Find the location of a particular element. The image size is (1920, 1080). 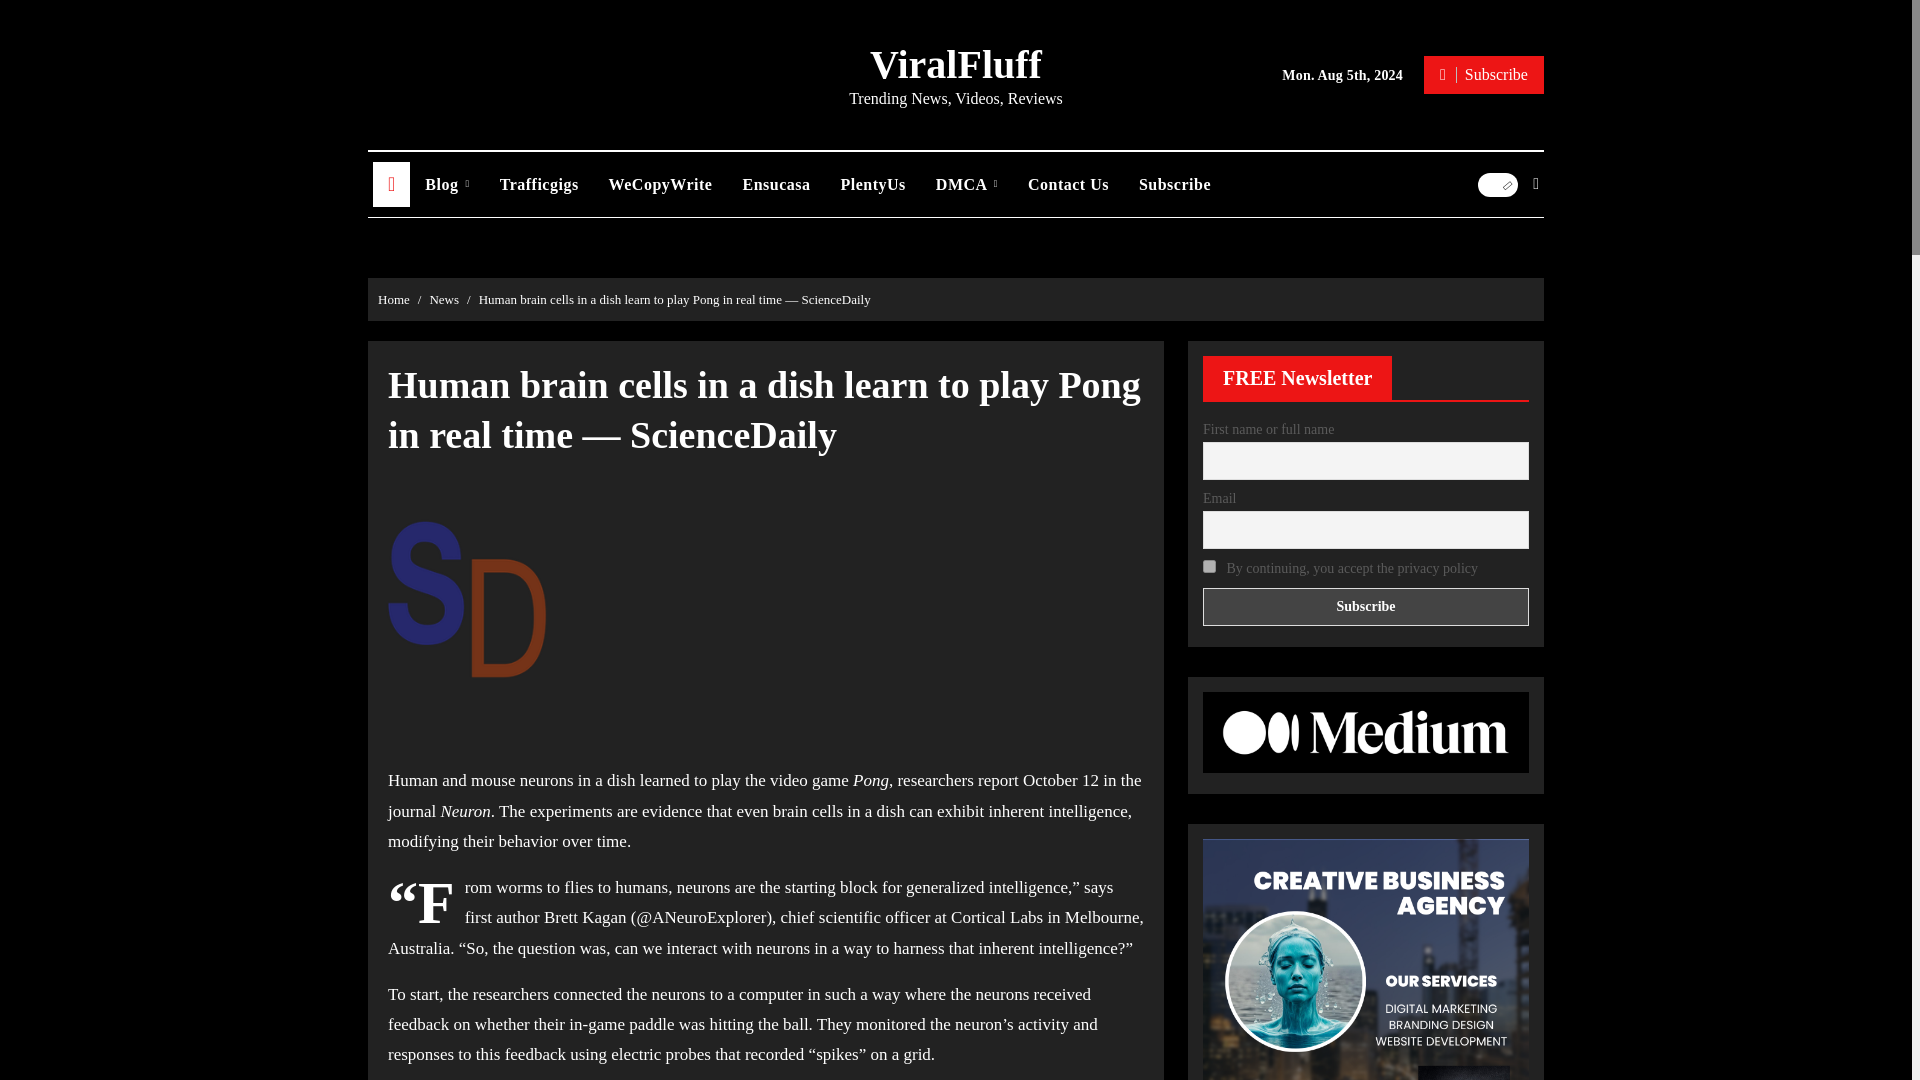

PlentyUs is located at coordinates (873, 184).